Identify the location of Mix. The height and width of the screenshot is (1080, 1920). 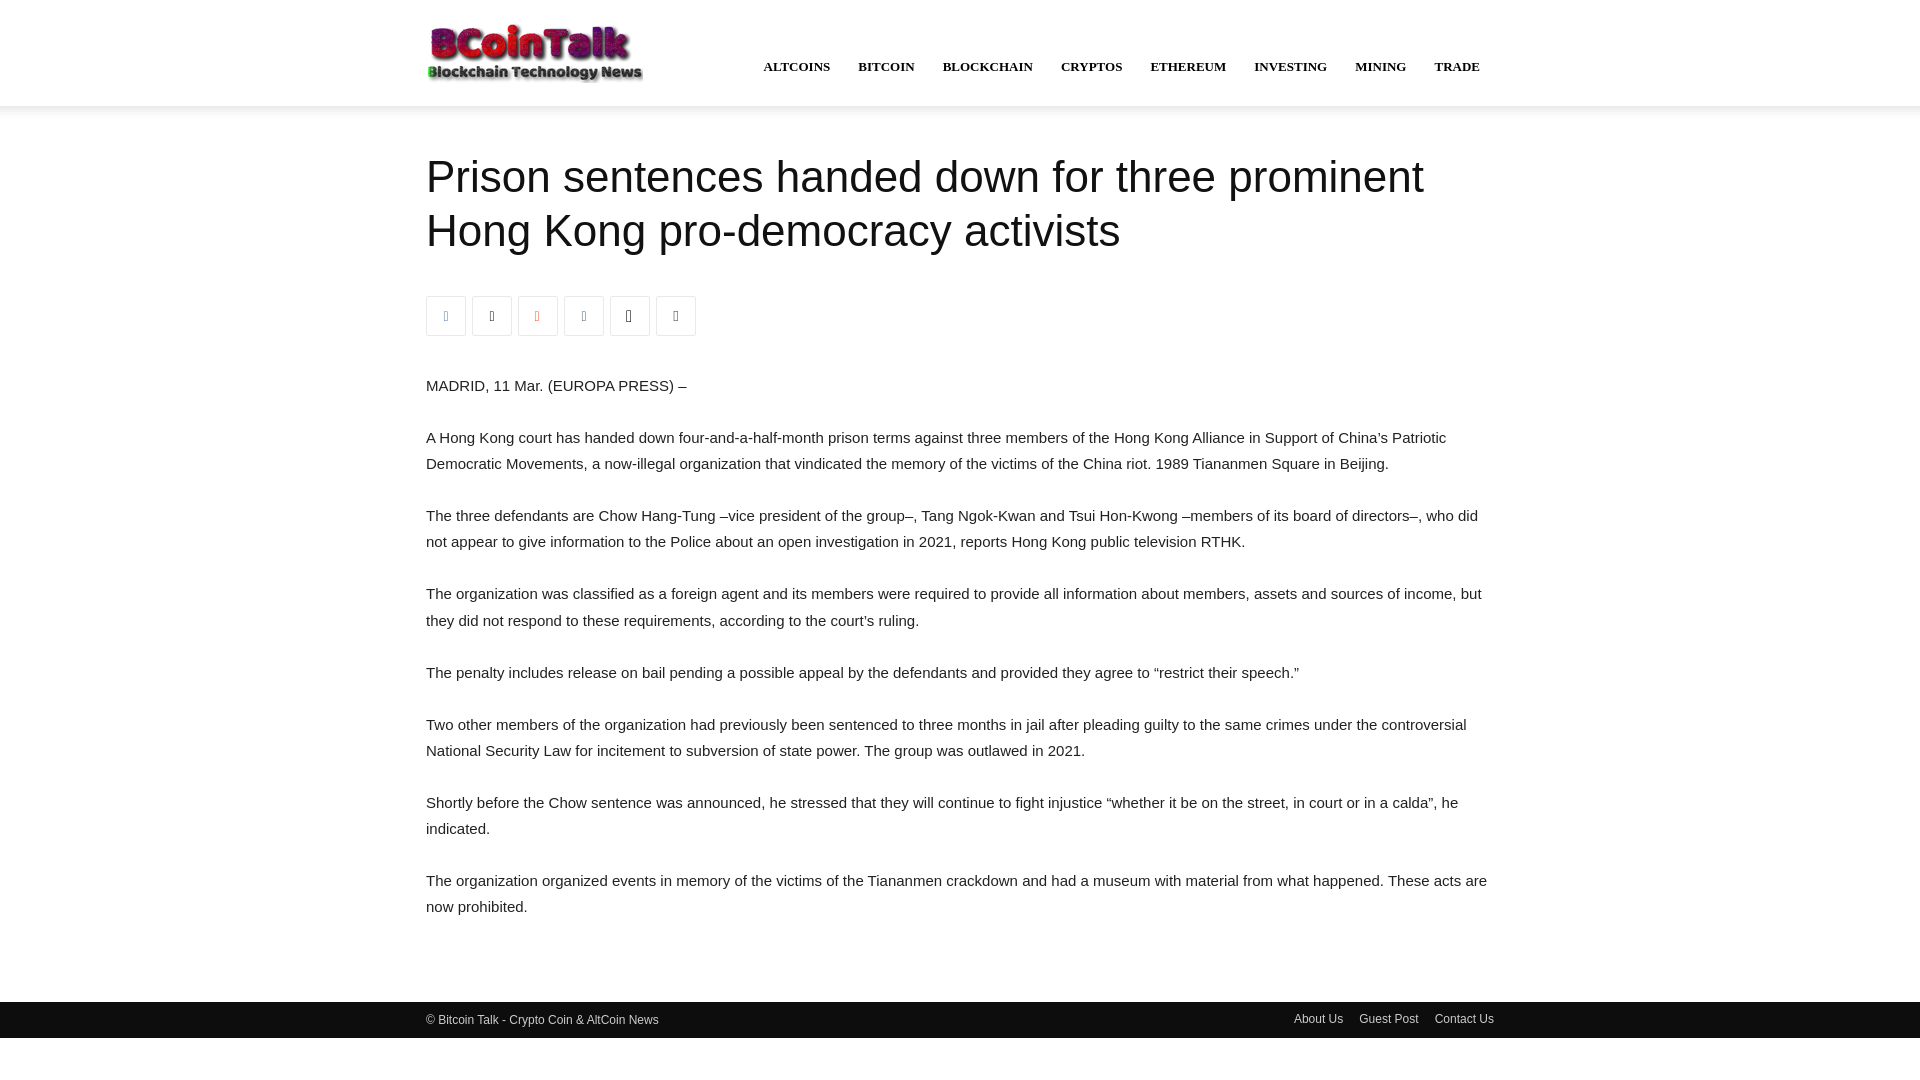
(538, 315).